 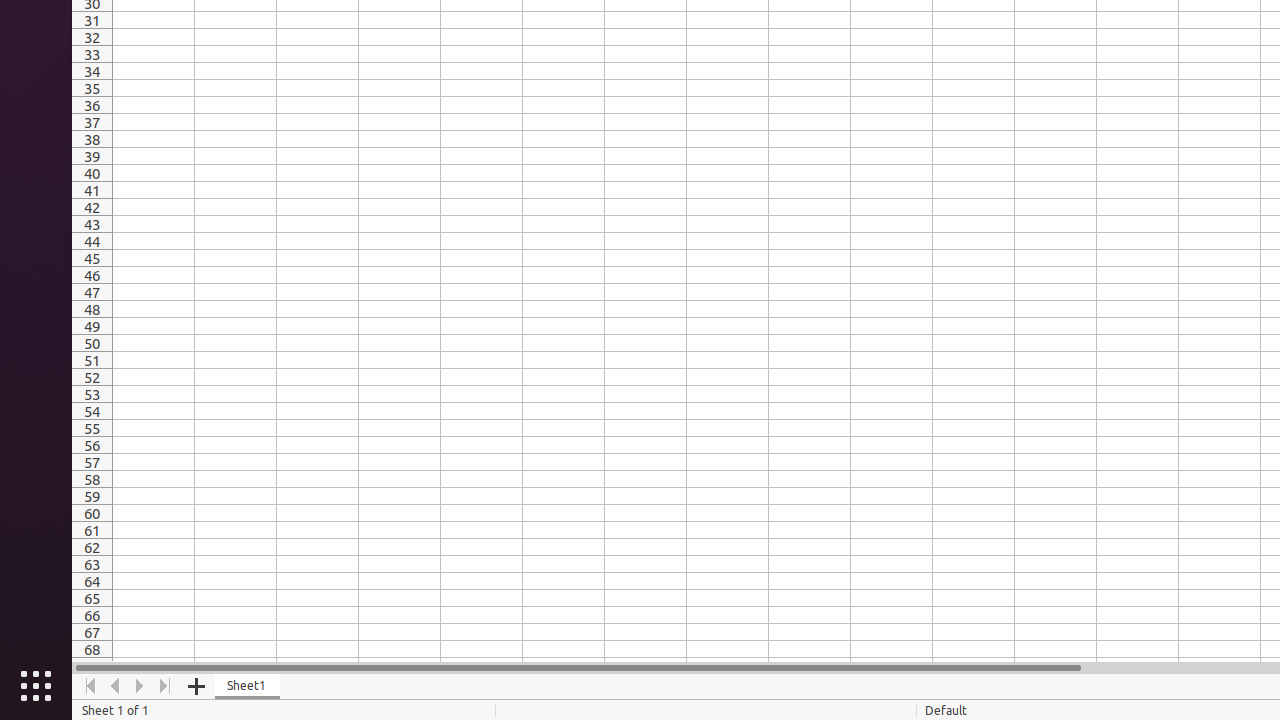 I want to click on Move To Home, so click(x=90, y=686).